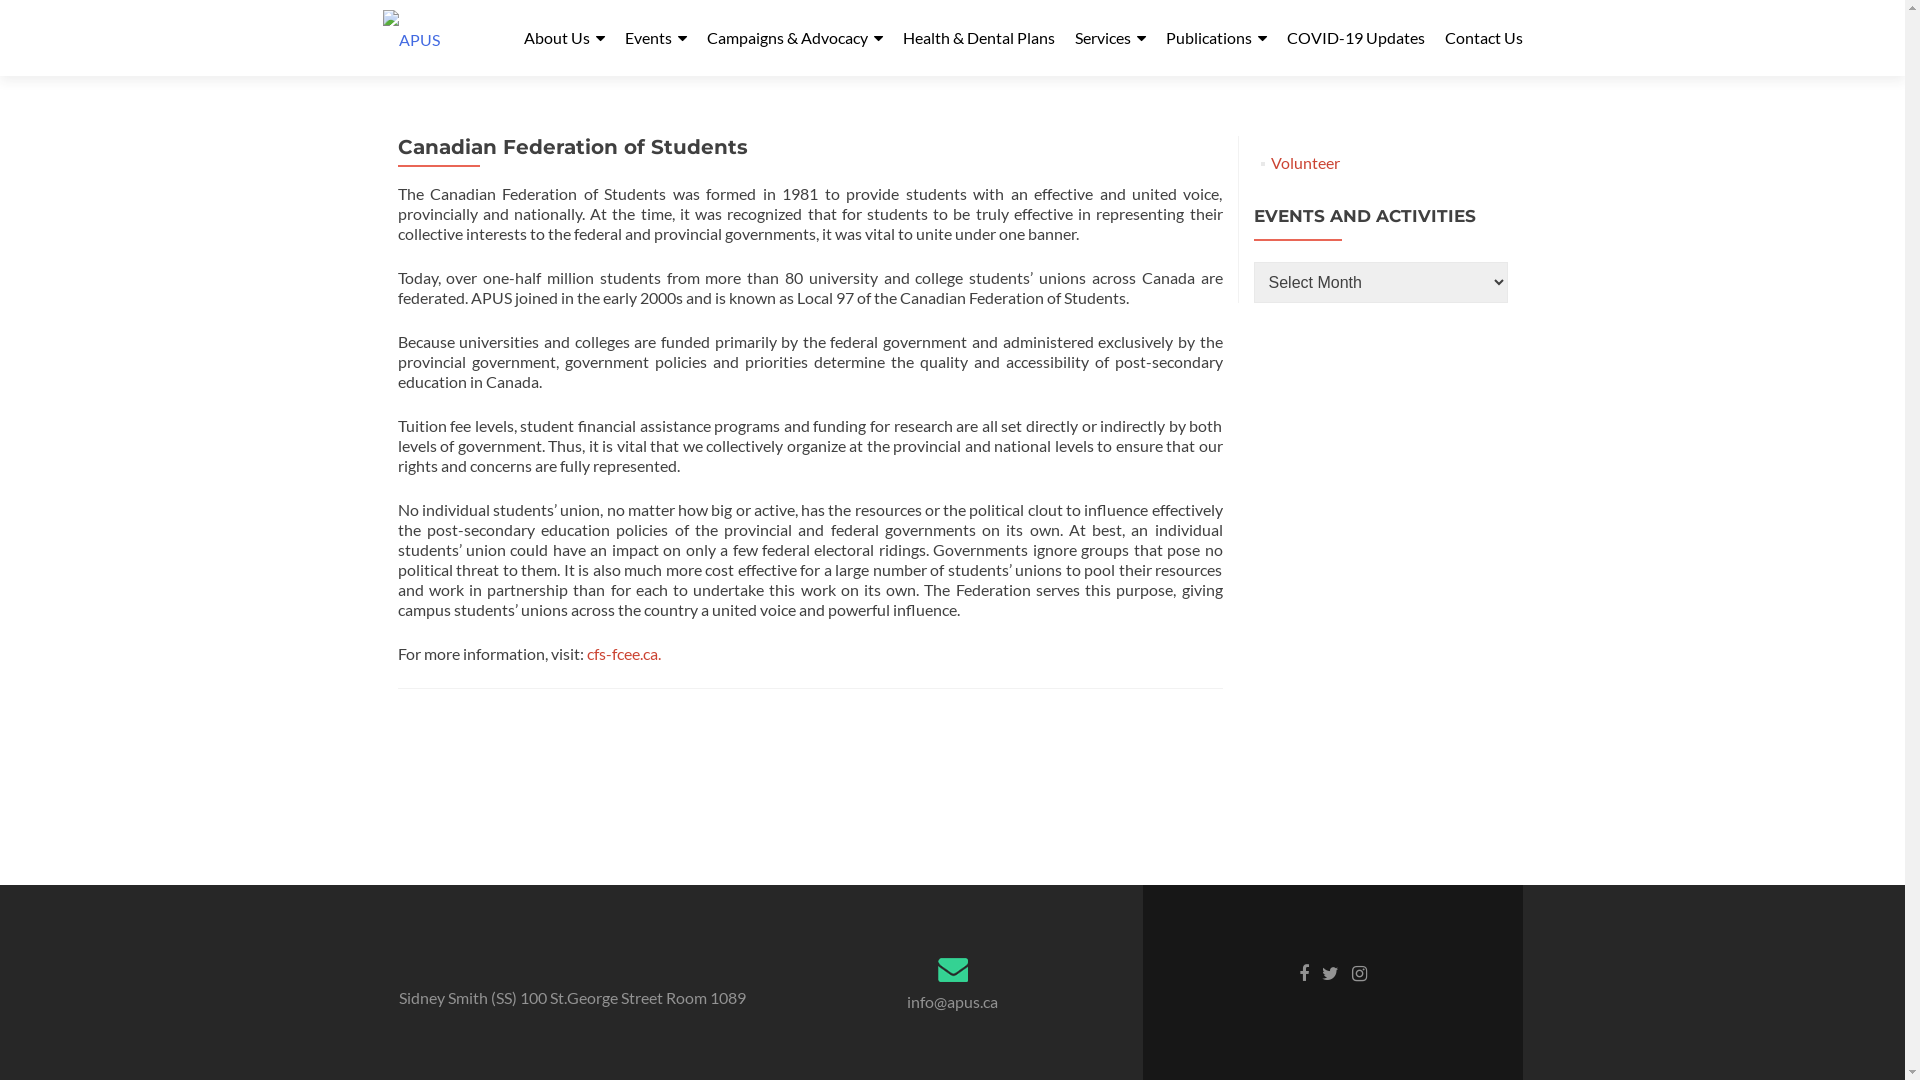 This screenshot has height=1080, width=1920. Describe the element at coordinates (1483, 38) in the screenshot. I see `Contact Us` at that location.